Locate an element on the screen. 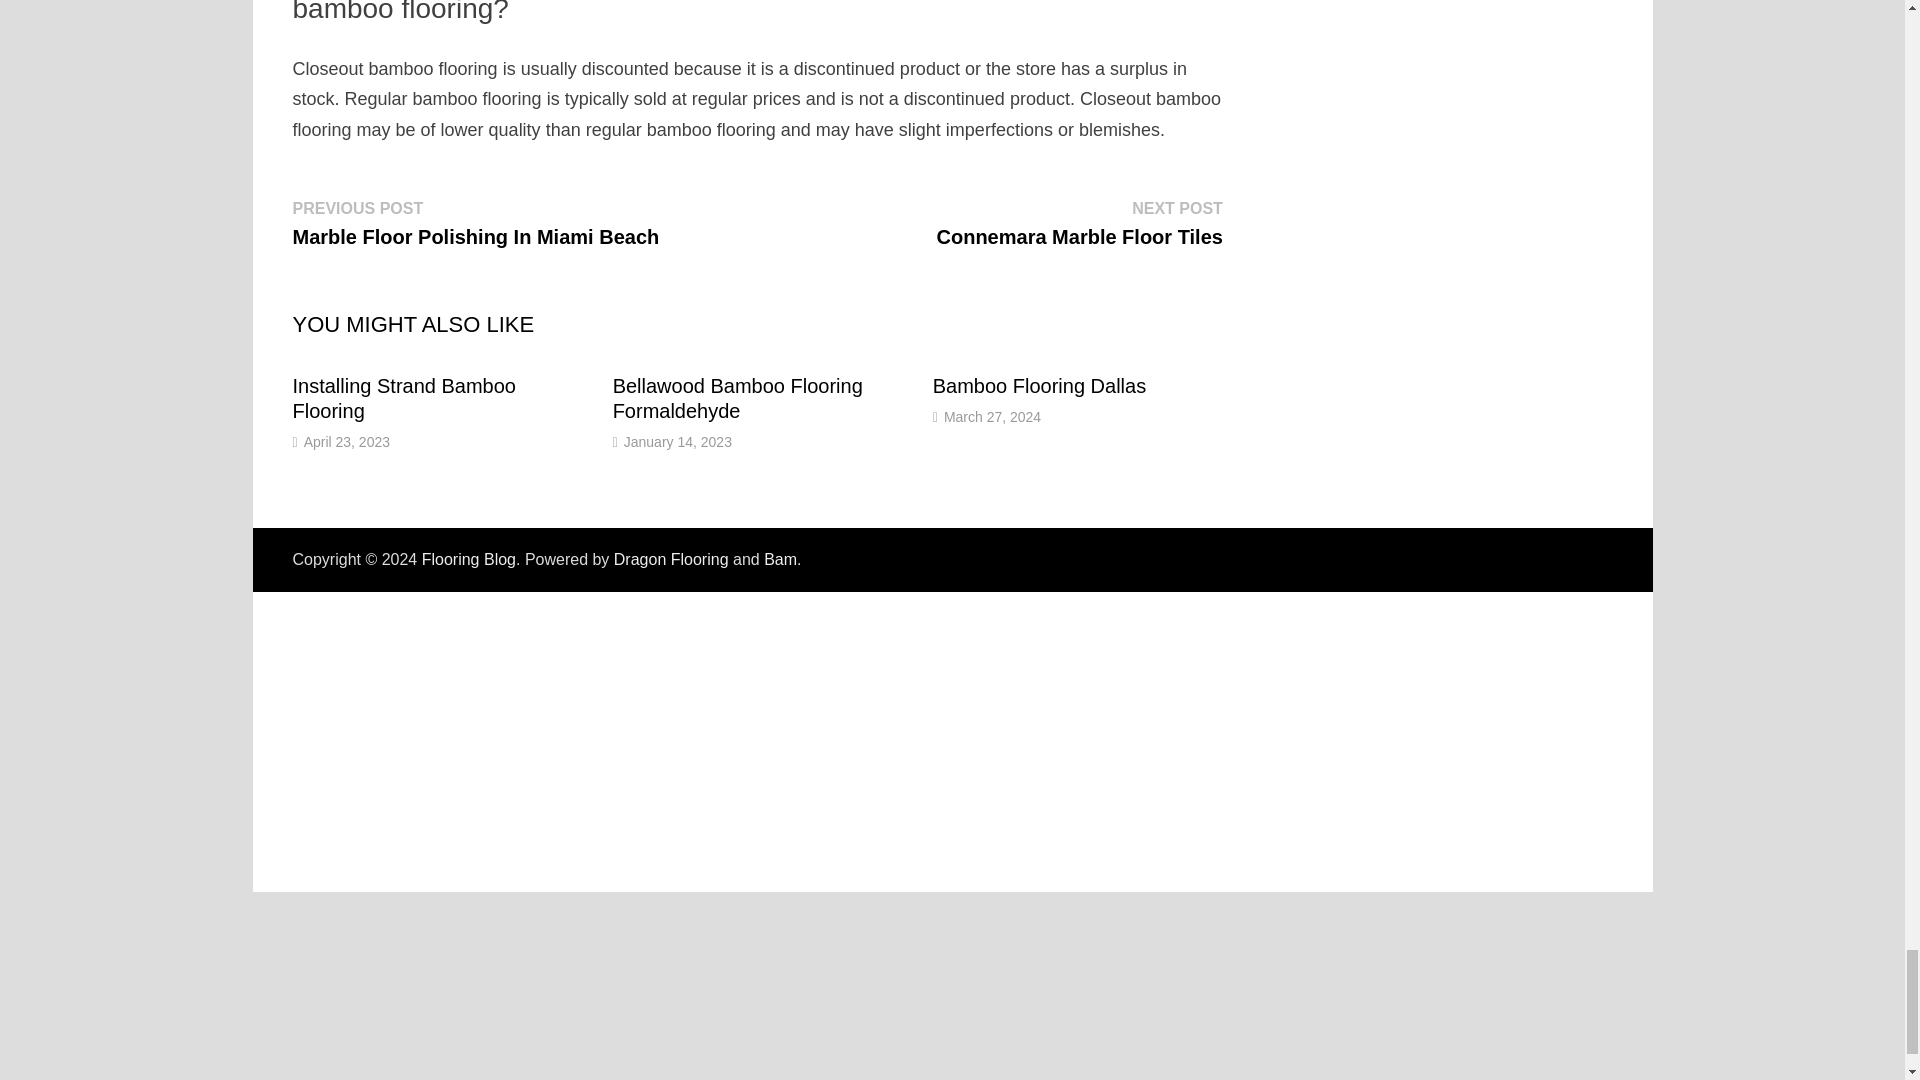 This screenshot has height=1080, width=1920. Bellawood Bamboo Flooring Formaldehyde is located at coordinates (737, 398).